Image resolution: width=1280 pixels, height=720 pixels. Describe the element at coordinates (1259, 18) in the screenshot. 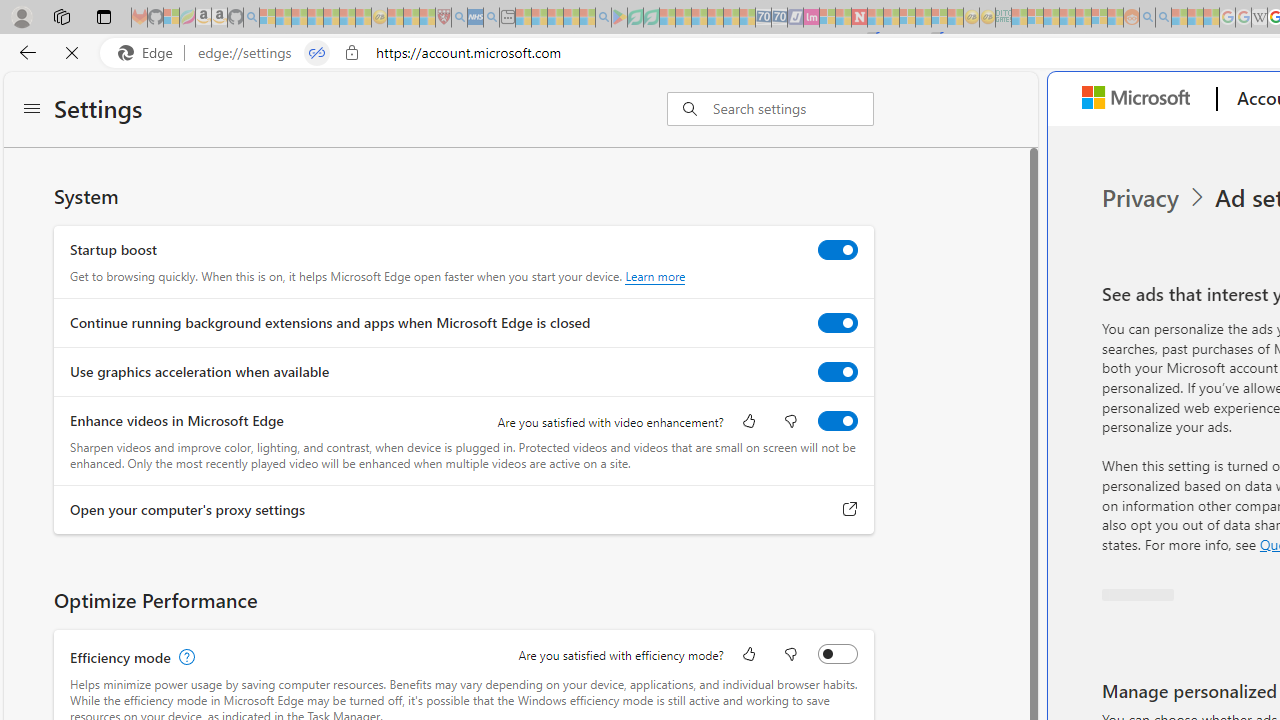

I see `Target page - Wikipedia - Sleeping` at that location.